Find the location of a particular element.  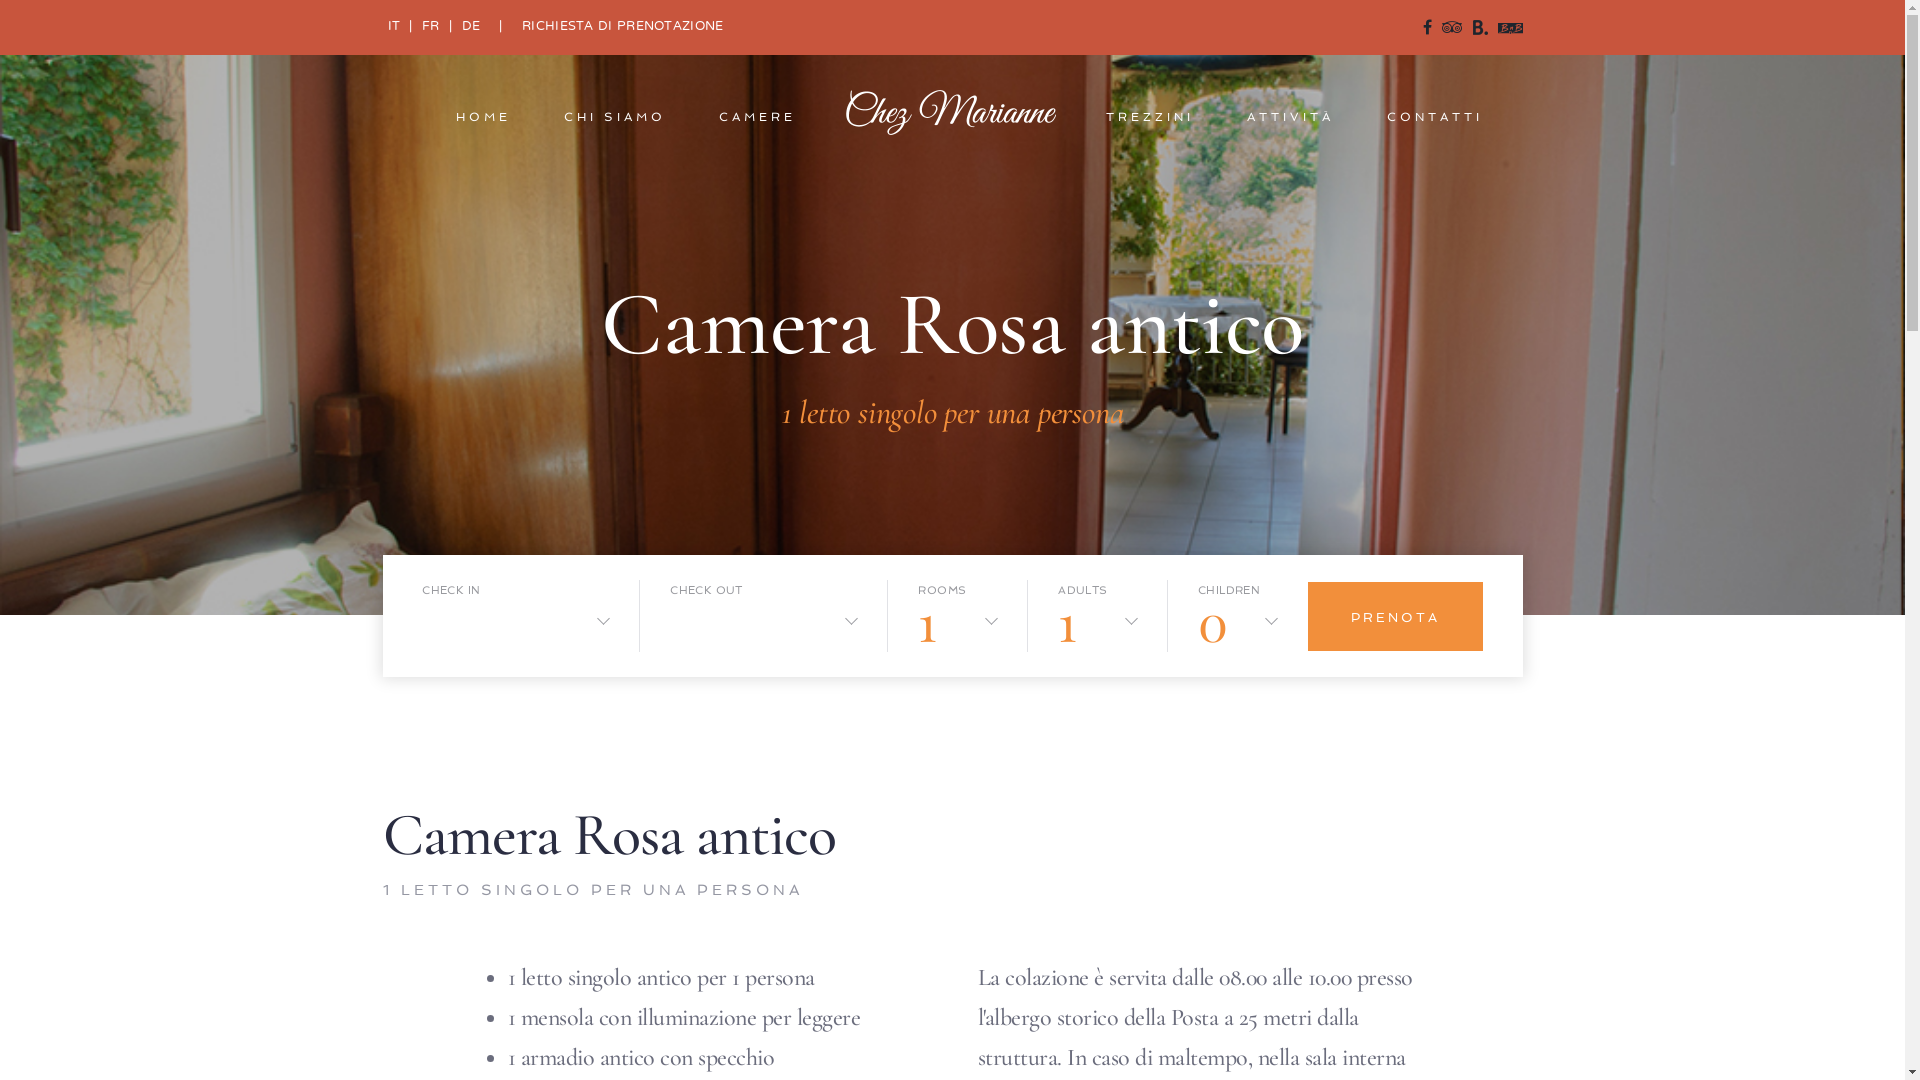

CAMERE is located at coordinates (758, 117).